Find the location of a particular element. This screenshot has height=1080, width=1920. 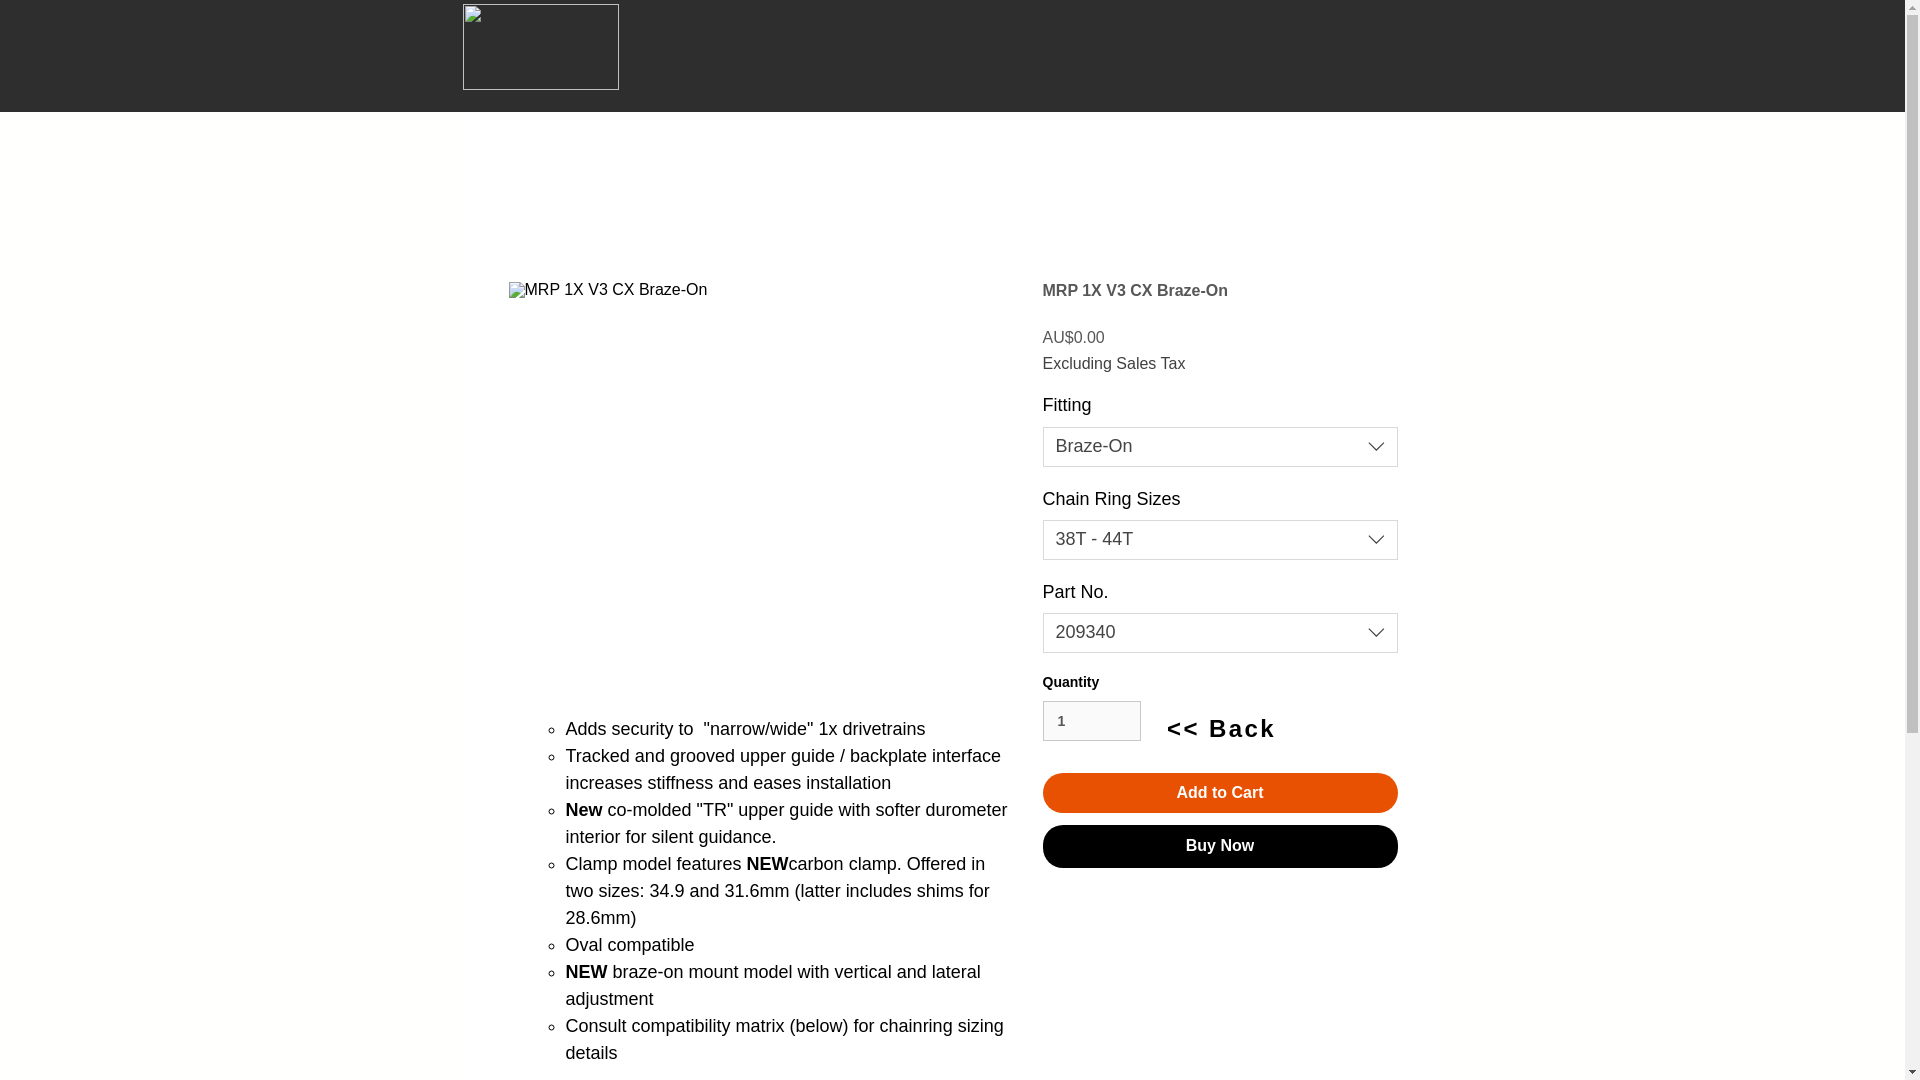

Add to Cart is located at coordinates (1220, 793).